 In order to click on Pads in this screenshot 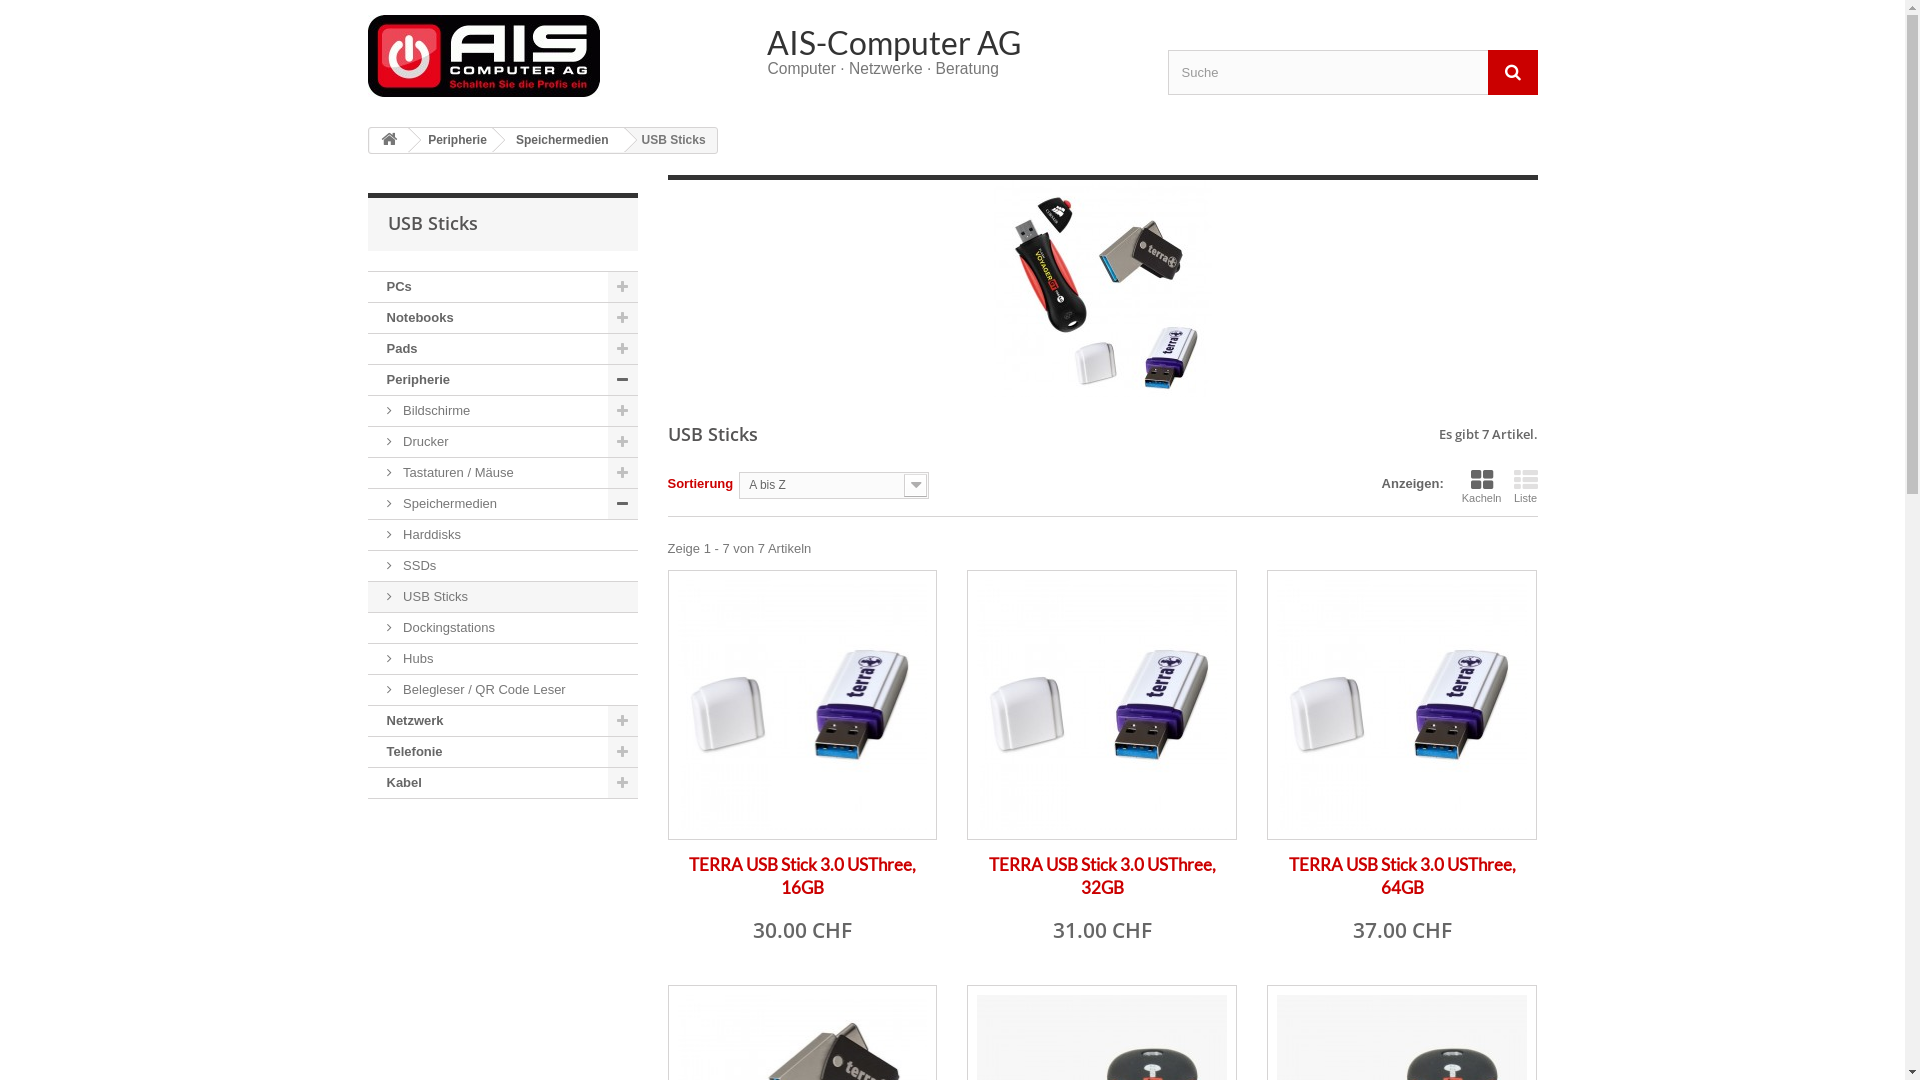, I will do `click(503, 350)`.